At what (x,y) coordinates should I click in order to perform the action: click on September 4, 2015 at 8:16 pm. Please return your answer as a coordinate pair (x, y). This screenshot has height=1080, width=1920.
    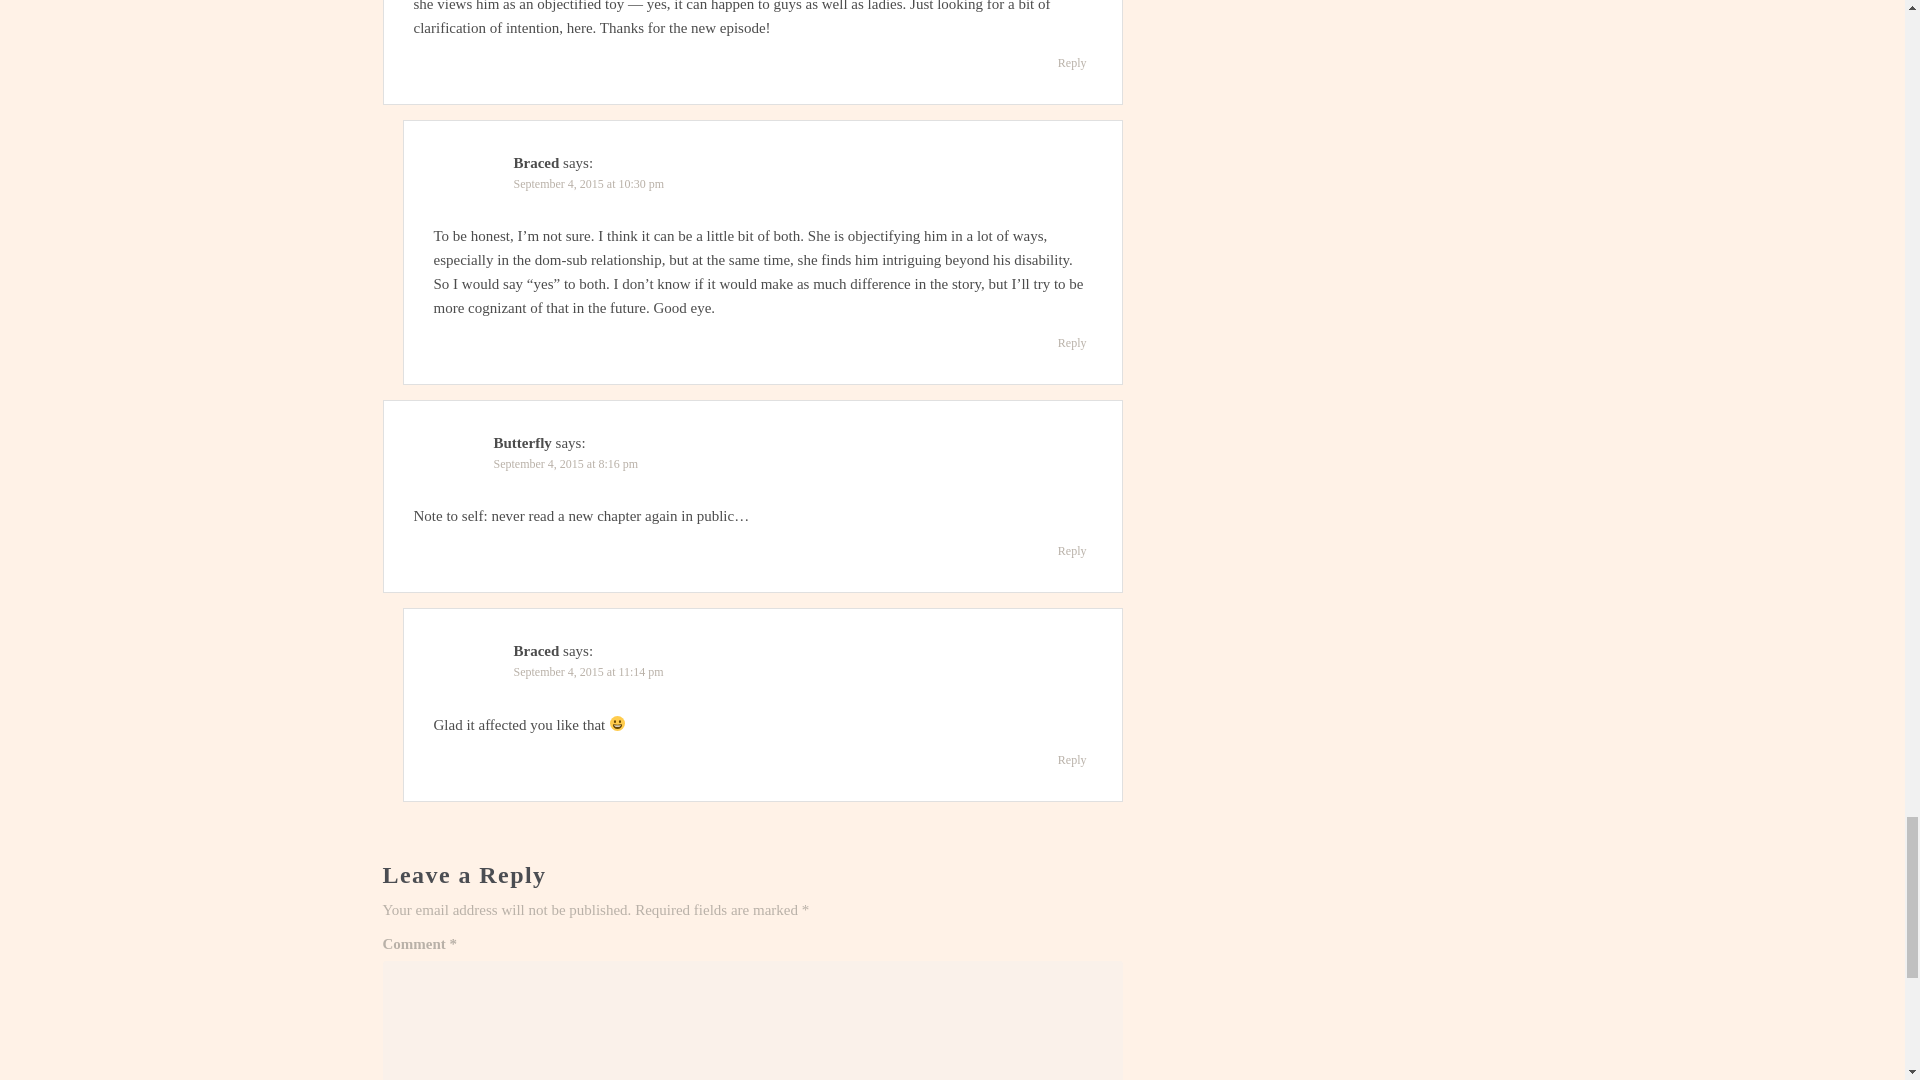
    Looking at the image, I should click on (566, 463).